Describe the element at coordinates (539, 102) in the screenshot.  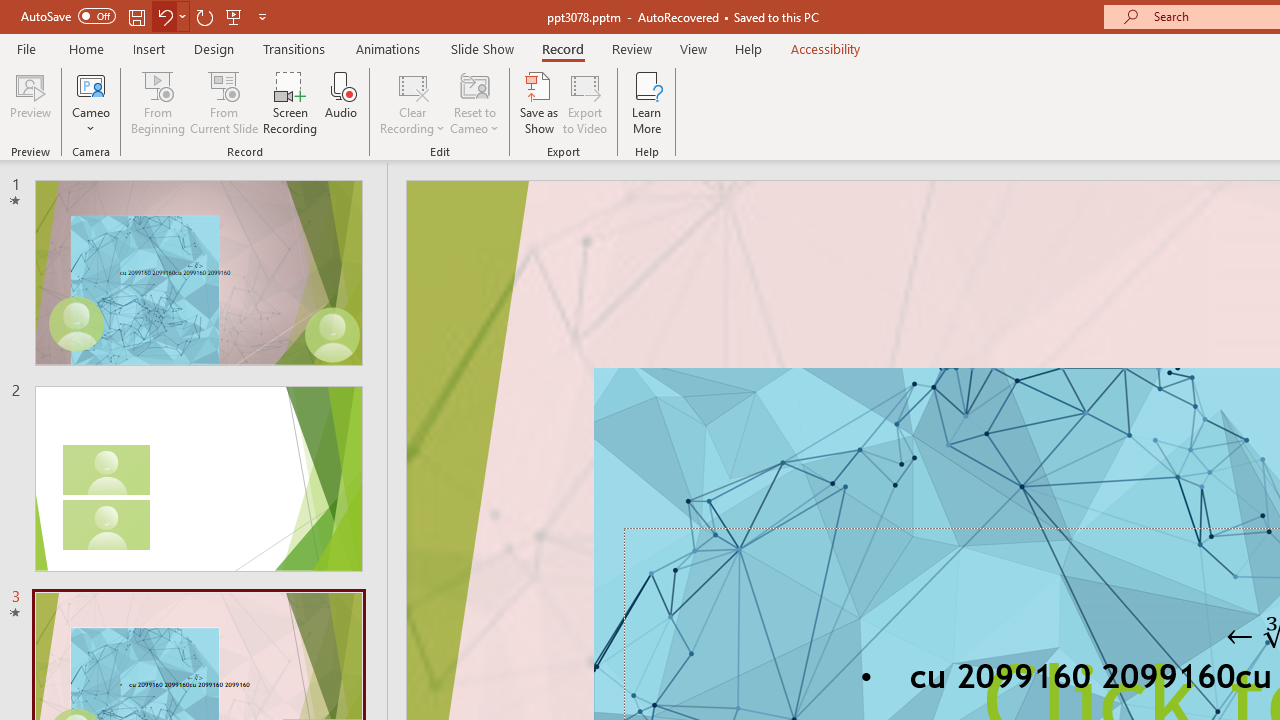
I see `Save as Show` at that location.